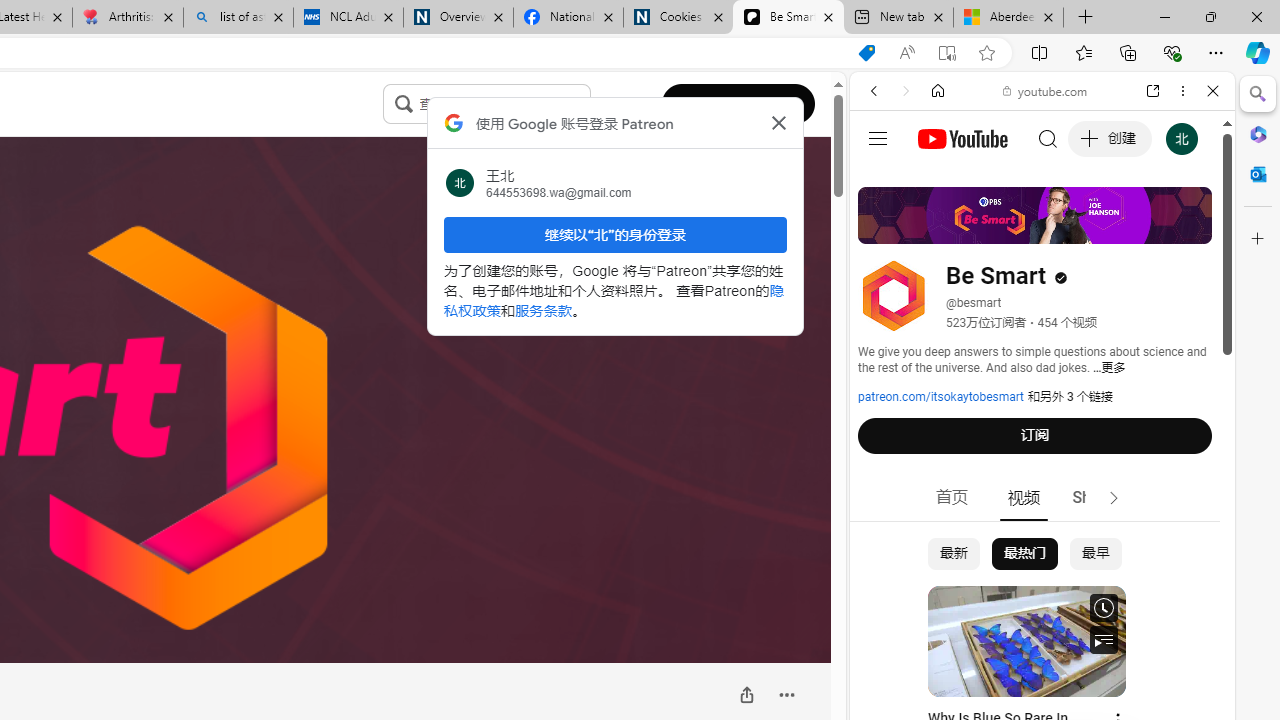 This screenshot has height=720, width=1280. Describe the element at coordinates (941, 397) in the screenshot. I see `patreon.com/itsokaytobesmart` at that location.